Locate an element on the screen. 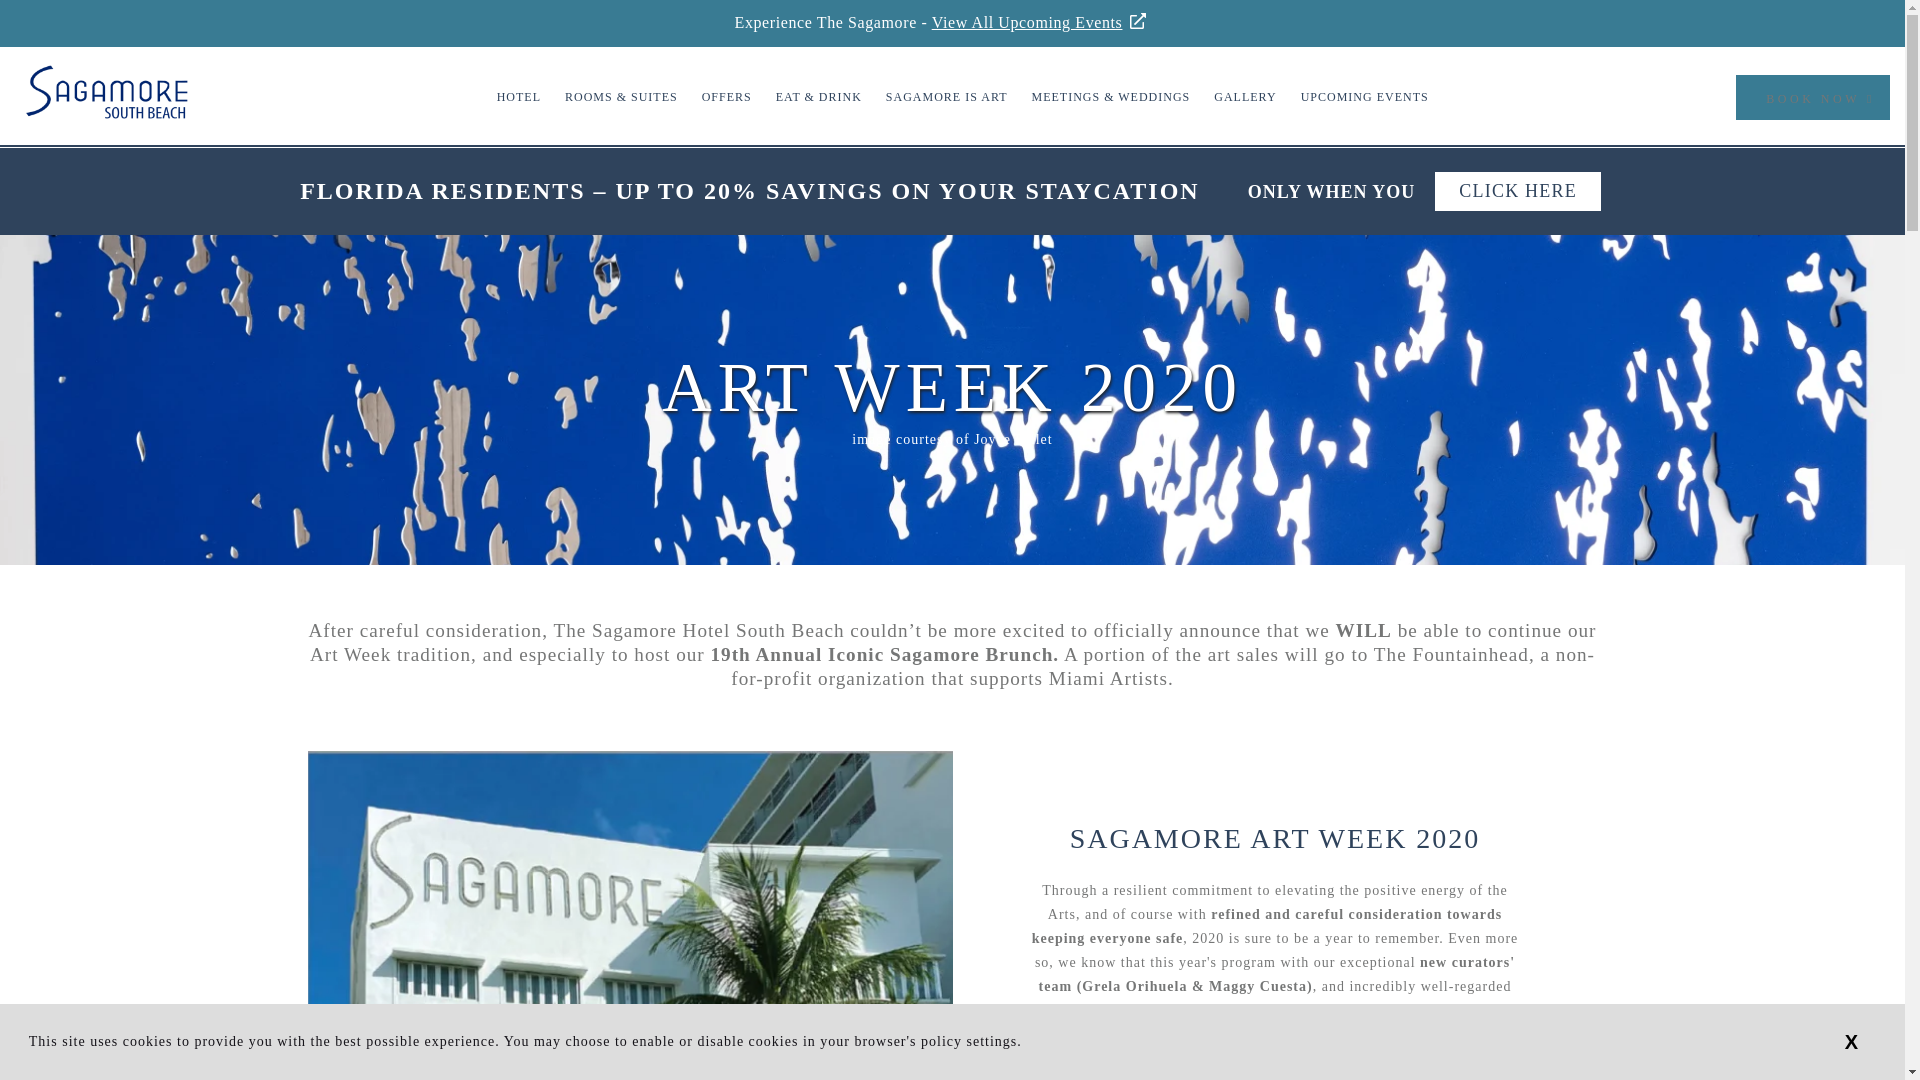 This screenshot has height=1080, width=1920. OFFERS is located at coordinates (726, 96).